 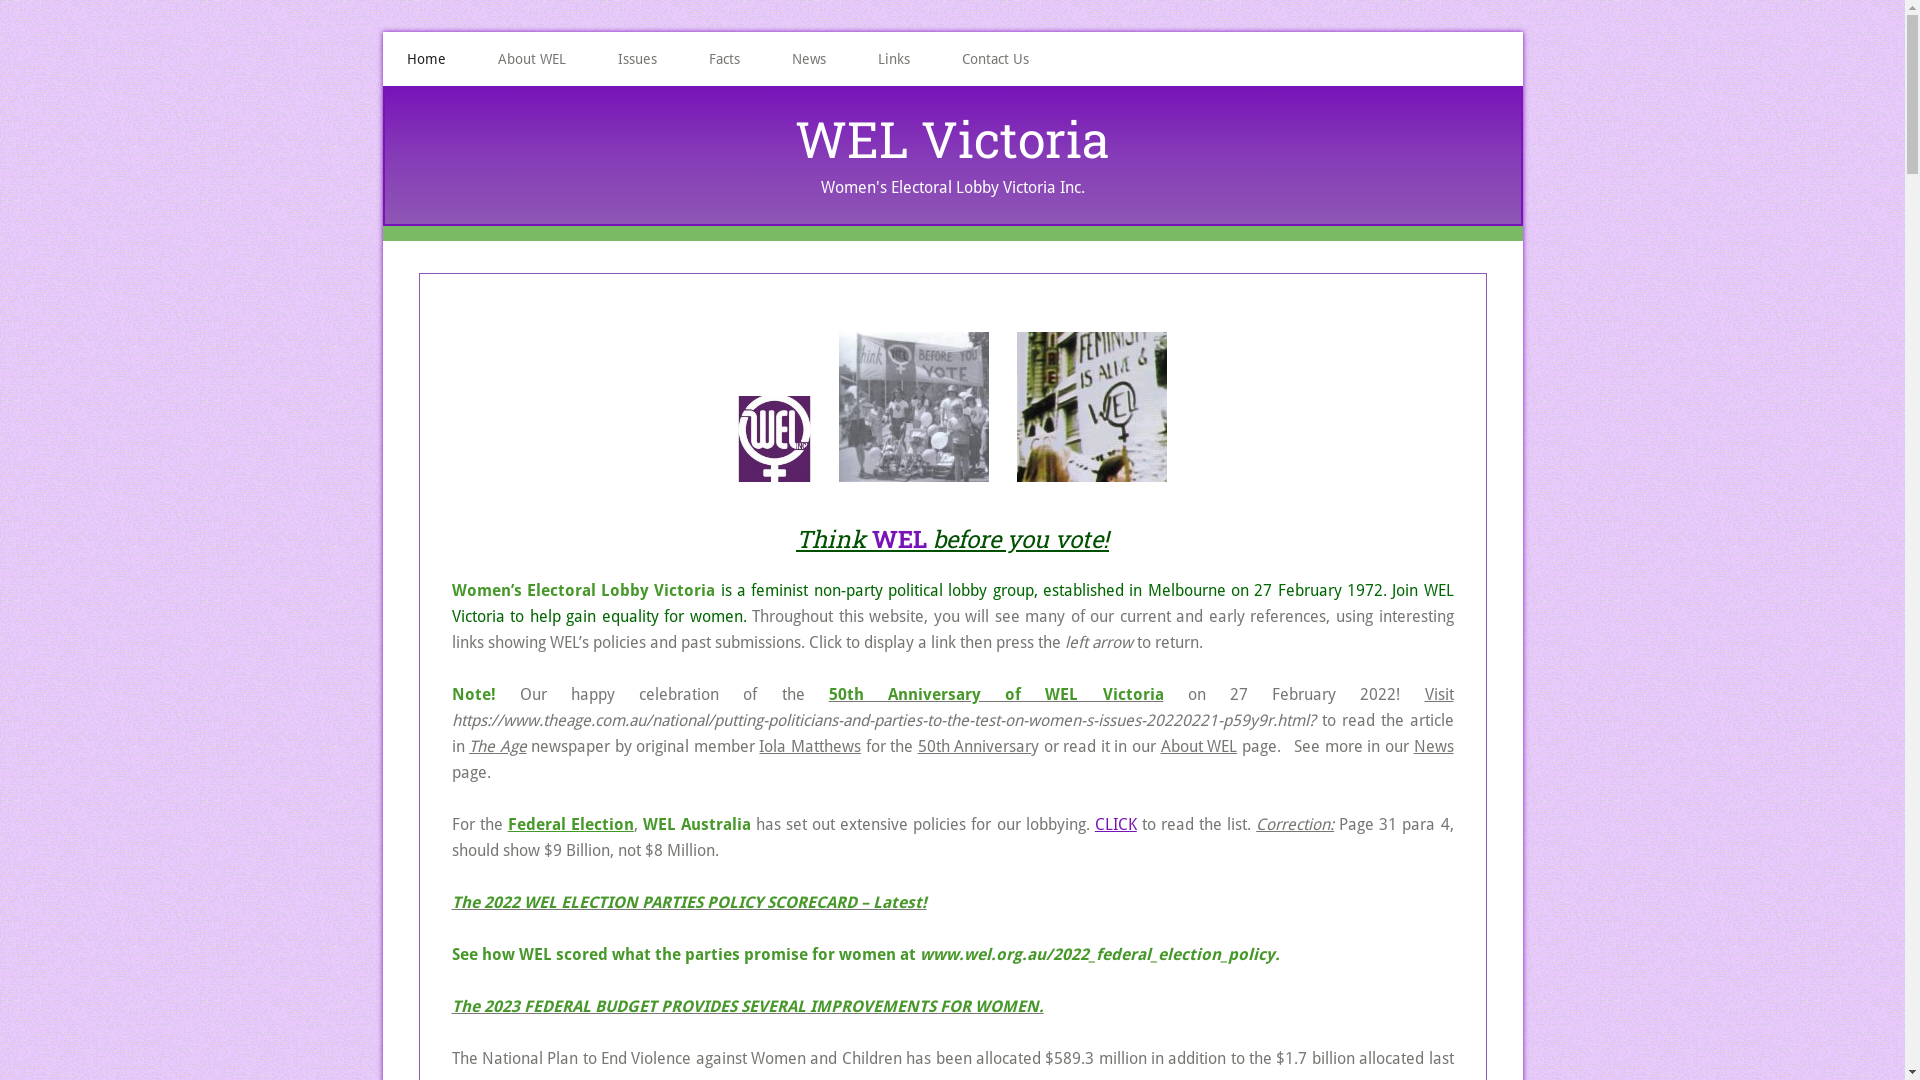 I want to click on News, so click(x=809, y=59).